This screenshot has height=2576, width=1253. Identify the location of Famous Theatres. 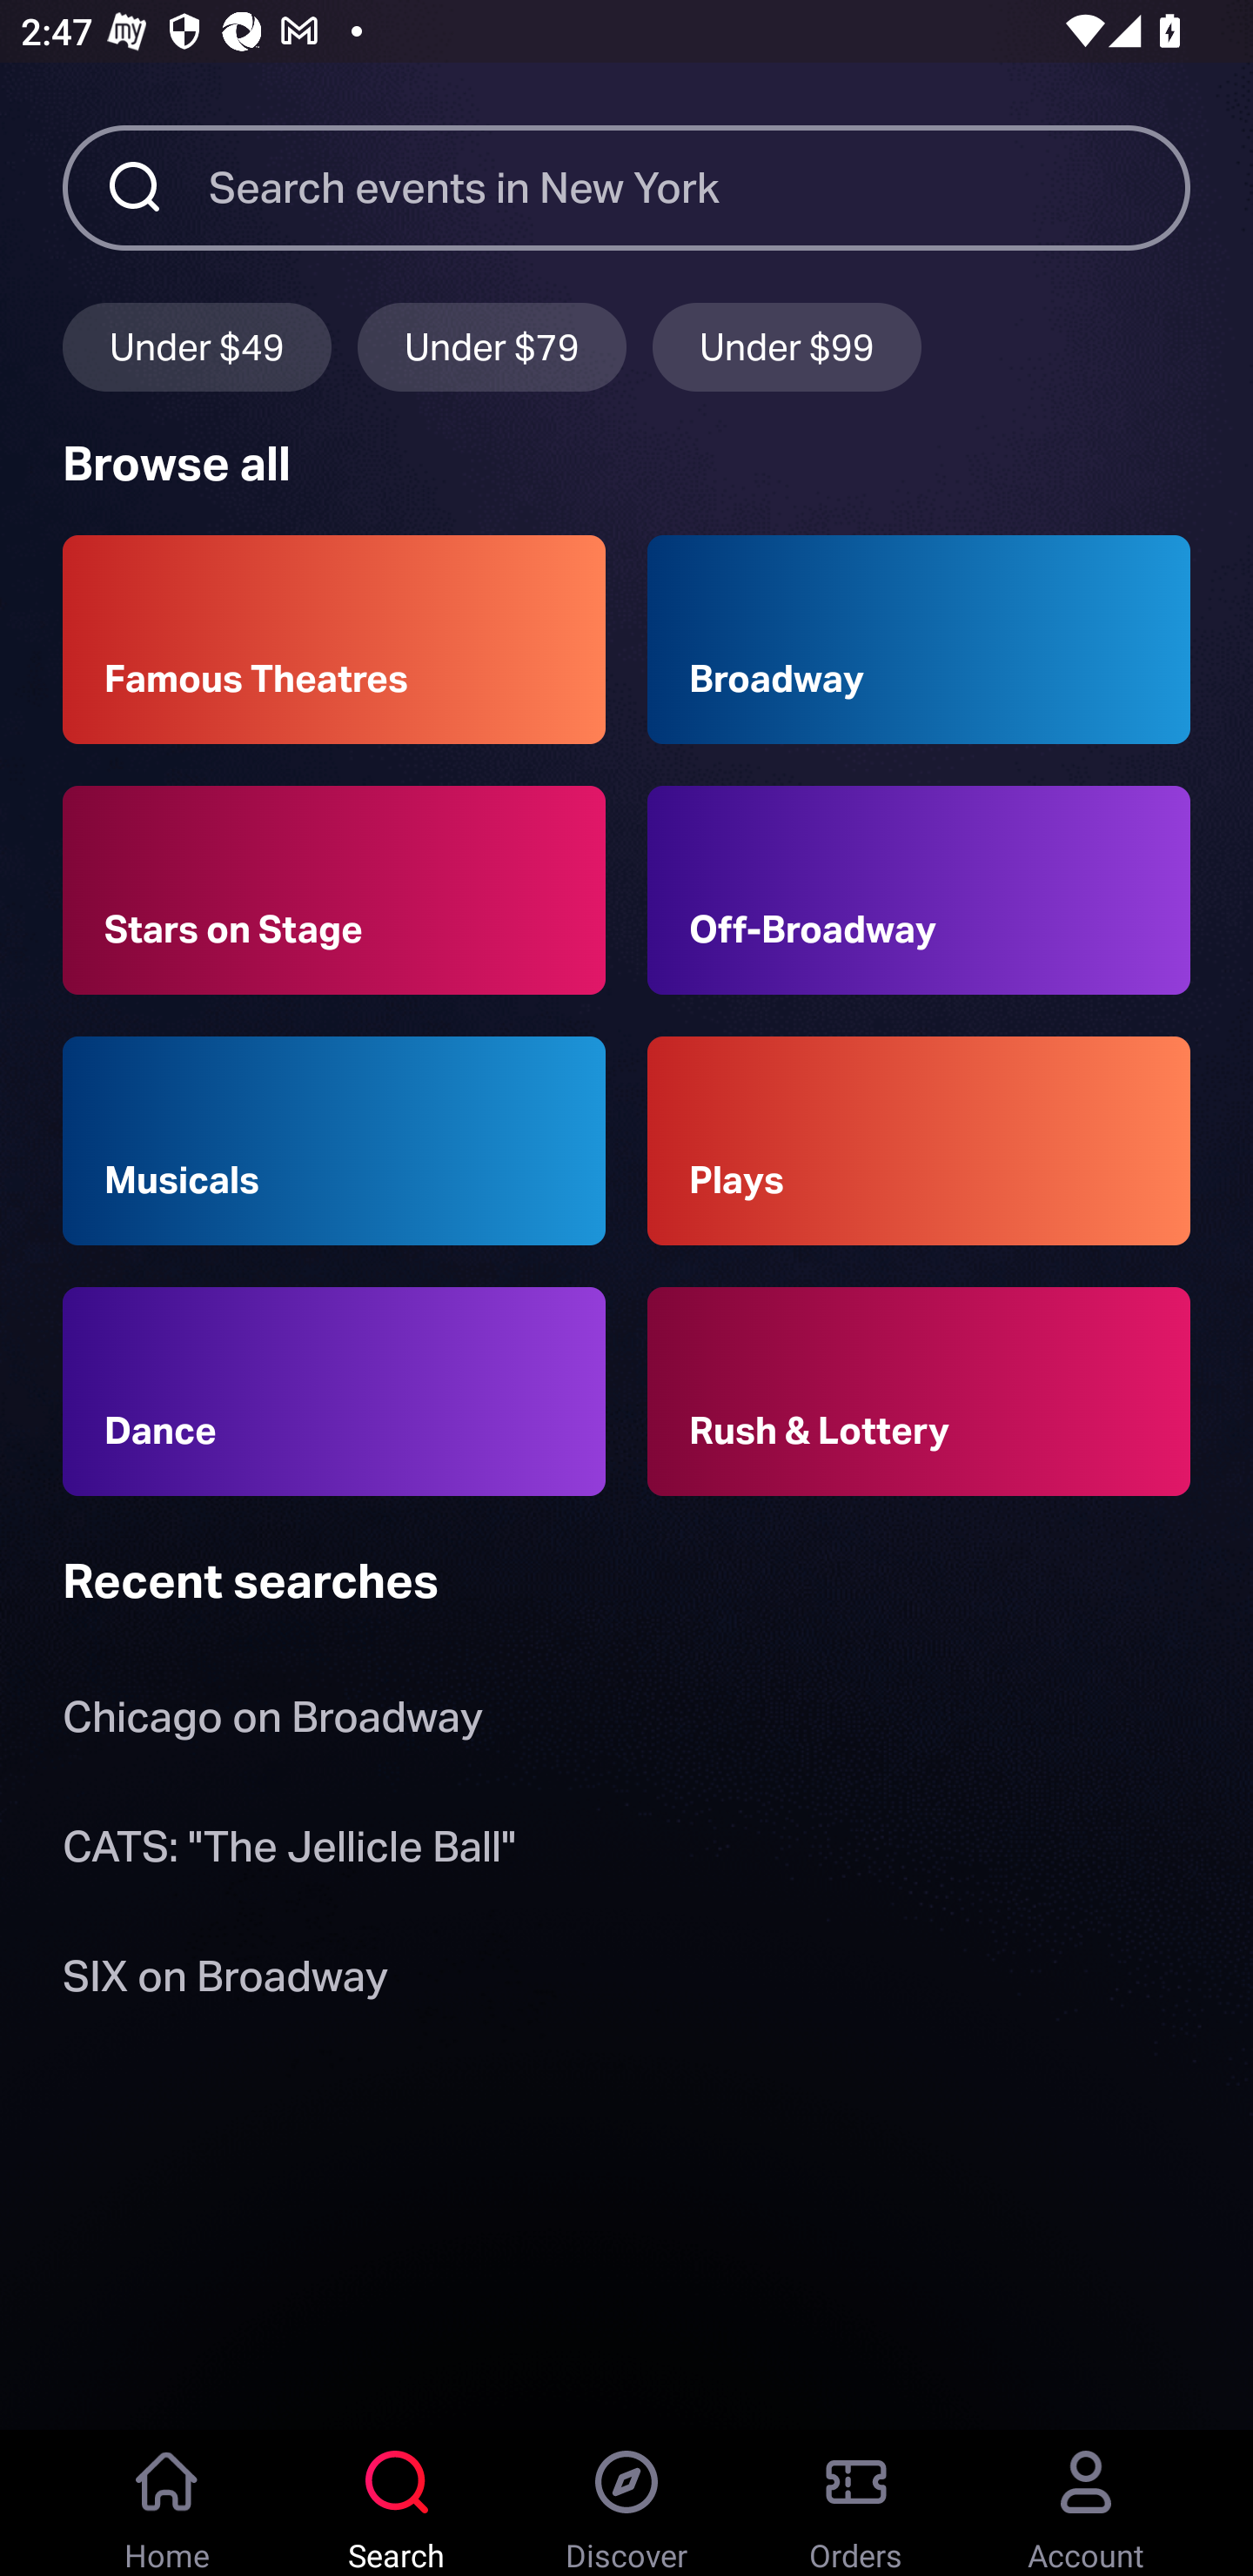
(334, 640).